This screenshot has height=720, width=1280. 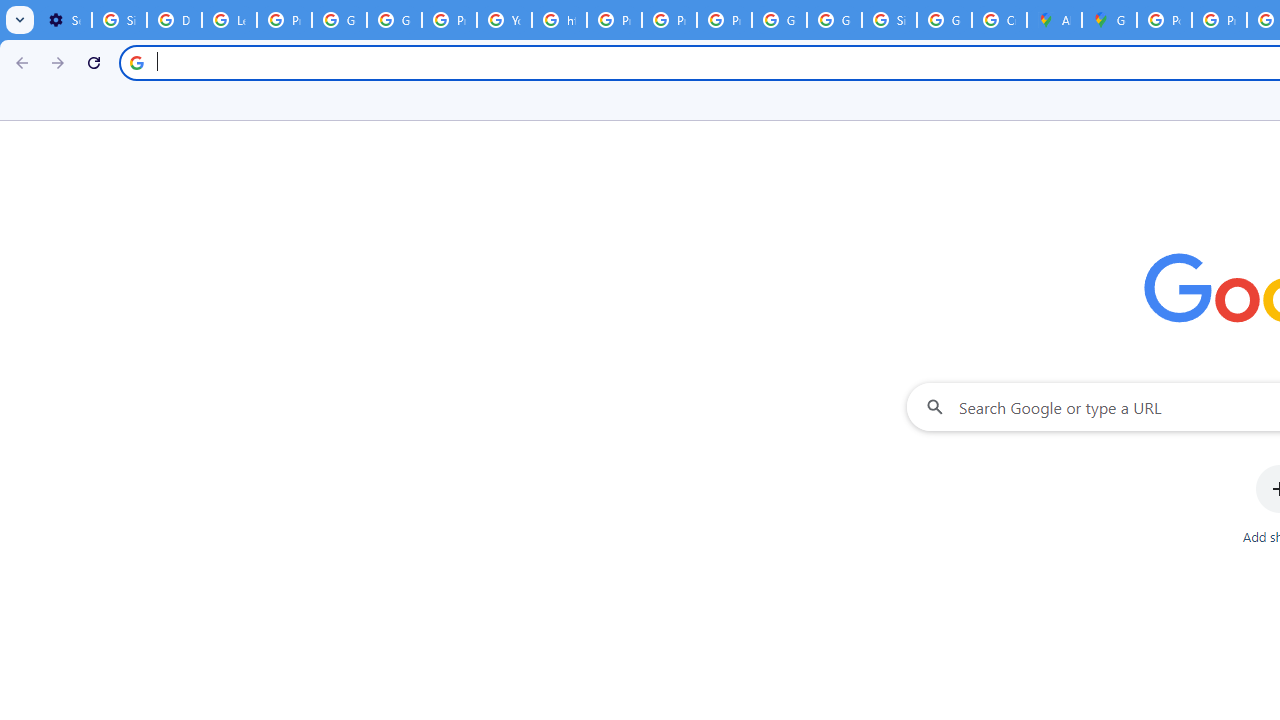 What do you see at coordinates (614, 20) in the screenshot?
I see `Privacy Help Center - Policies Help` at bounding box center [614, 20].